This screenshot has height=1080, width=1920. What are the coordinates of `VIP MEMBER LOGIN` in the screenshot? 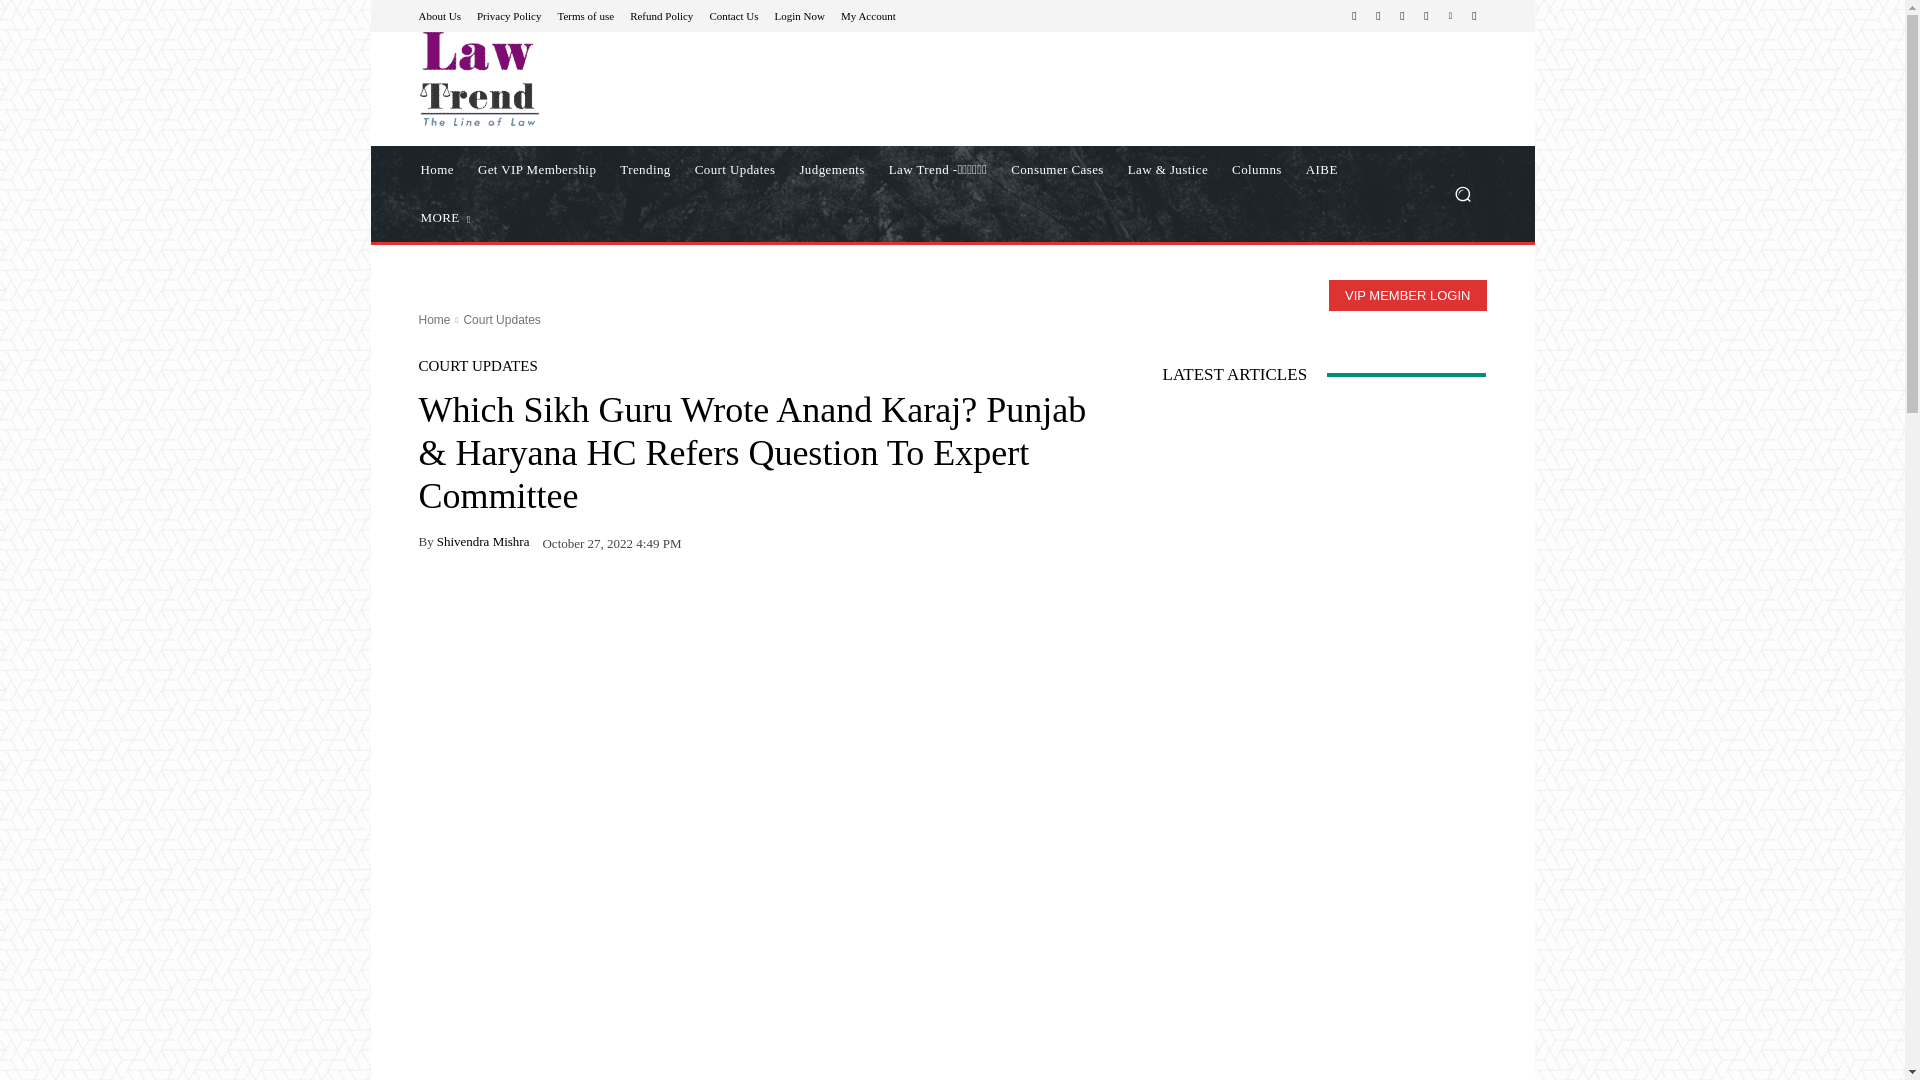 It's located at (1407, 295).